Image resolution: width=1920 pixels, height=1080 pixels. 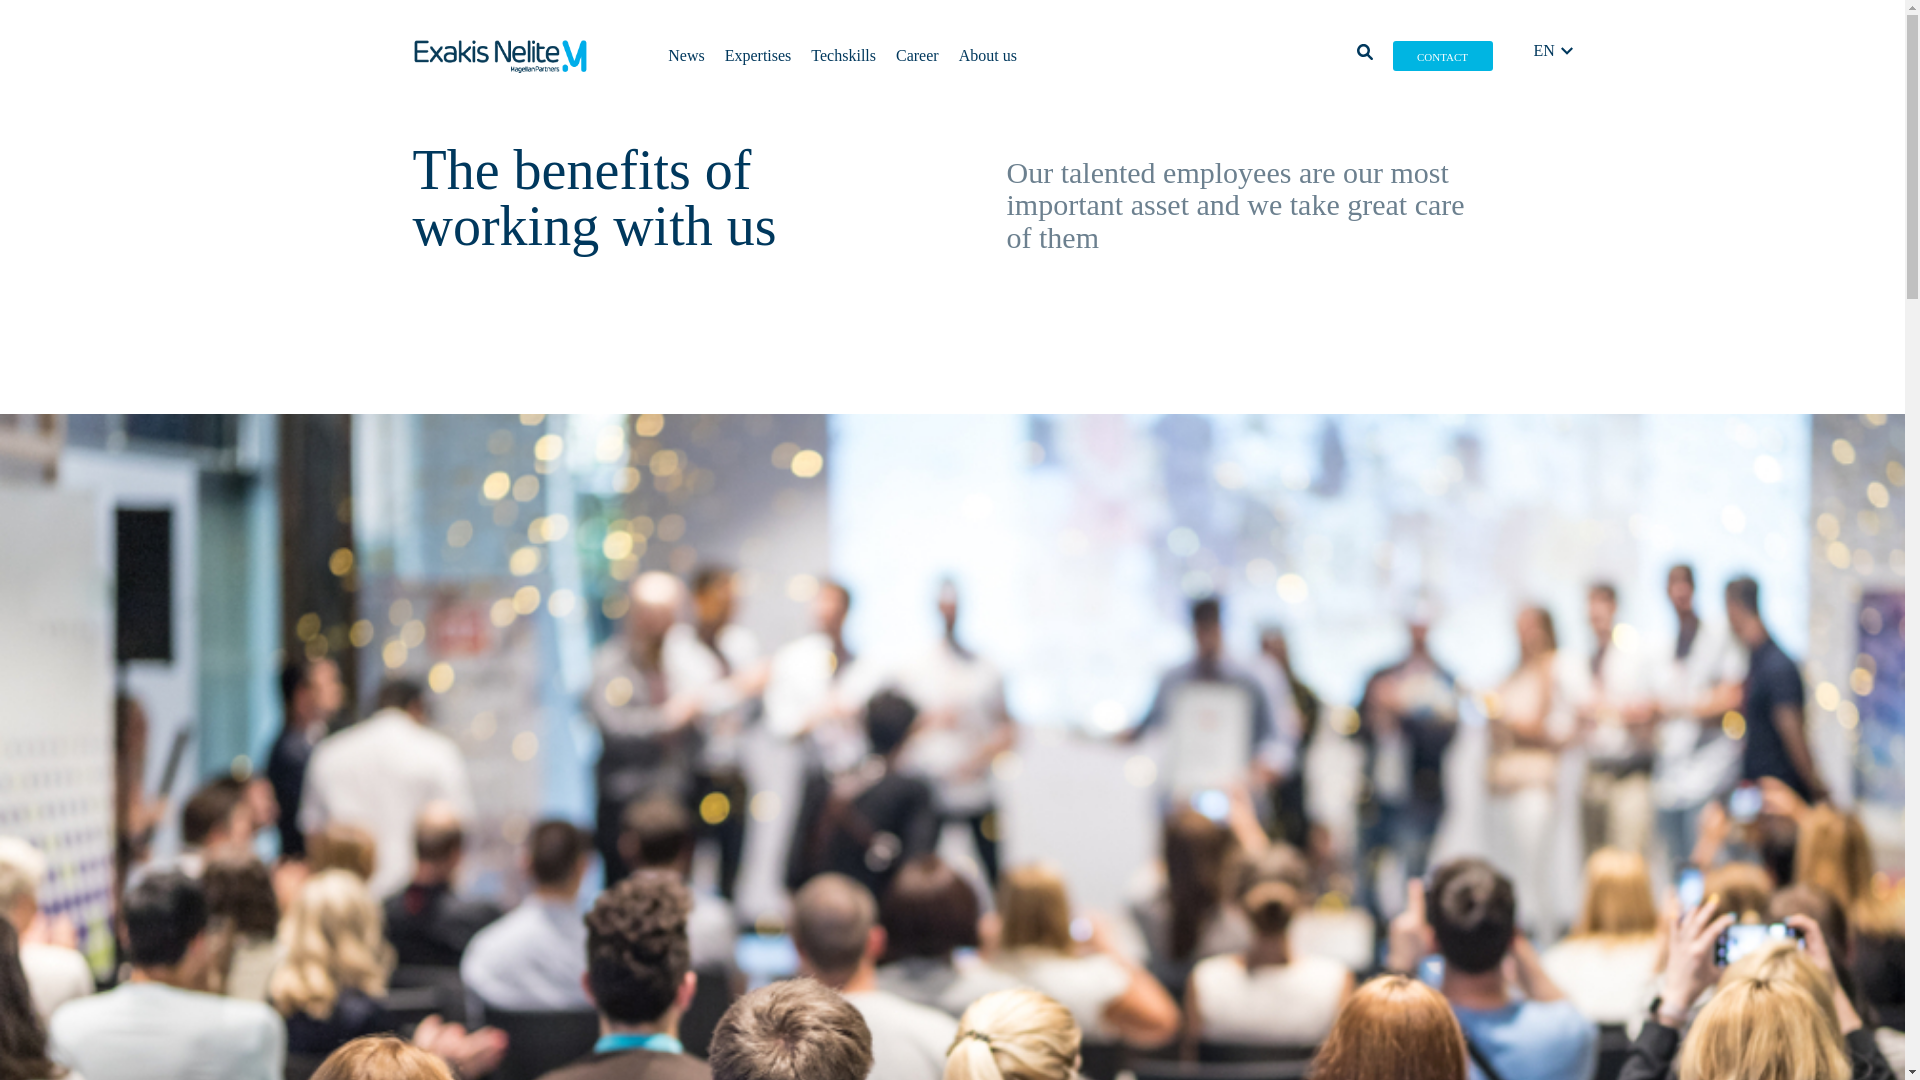 I want to click on CONTACT, so click(x=1442, y=56).